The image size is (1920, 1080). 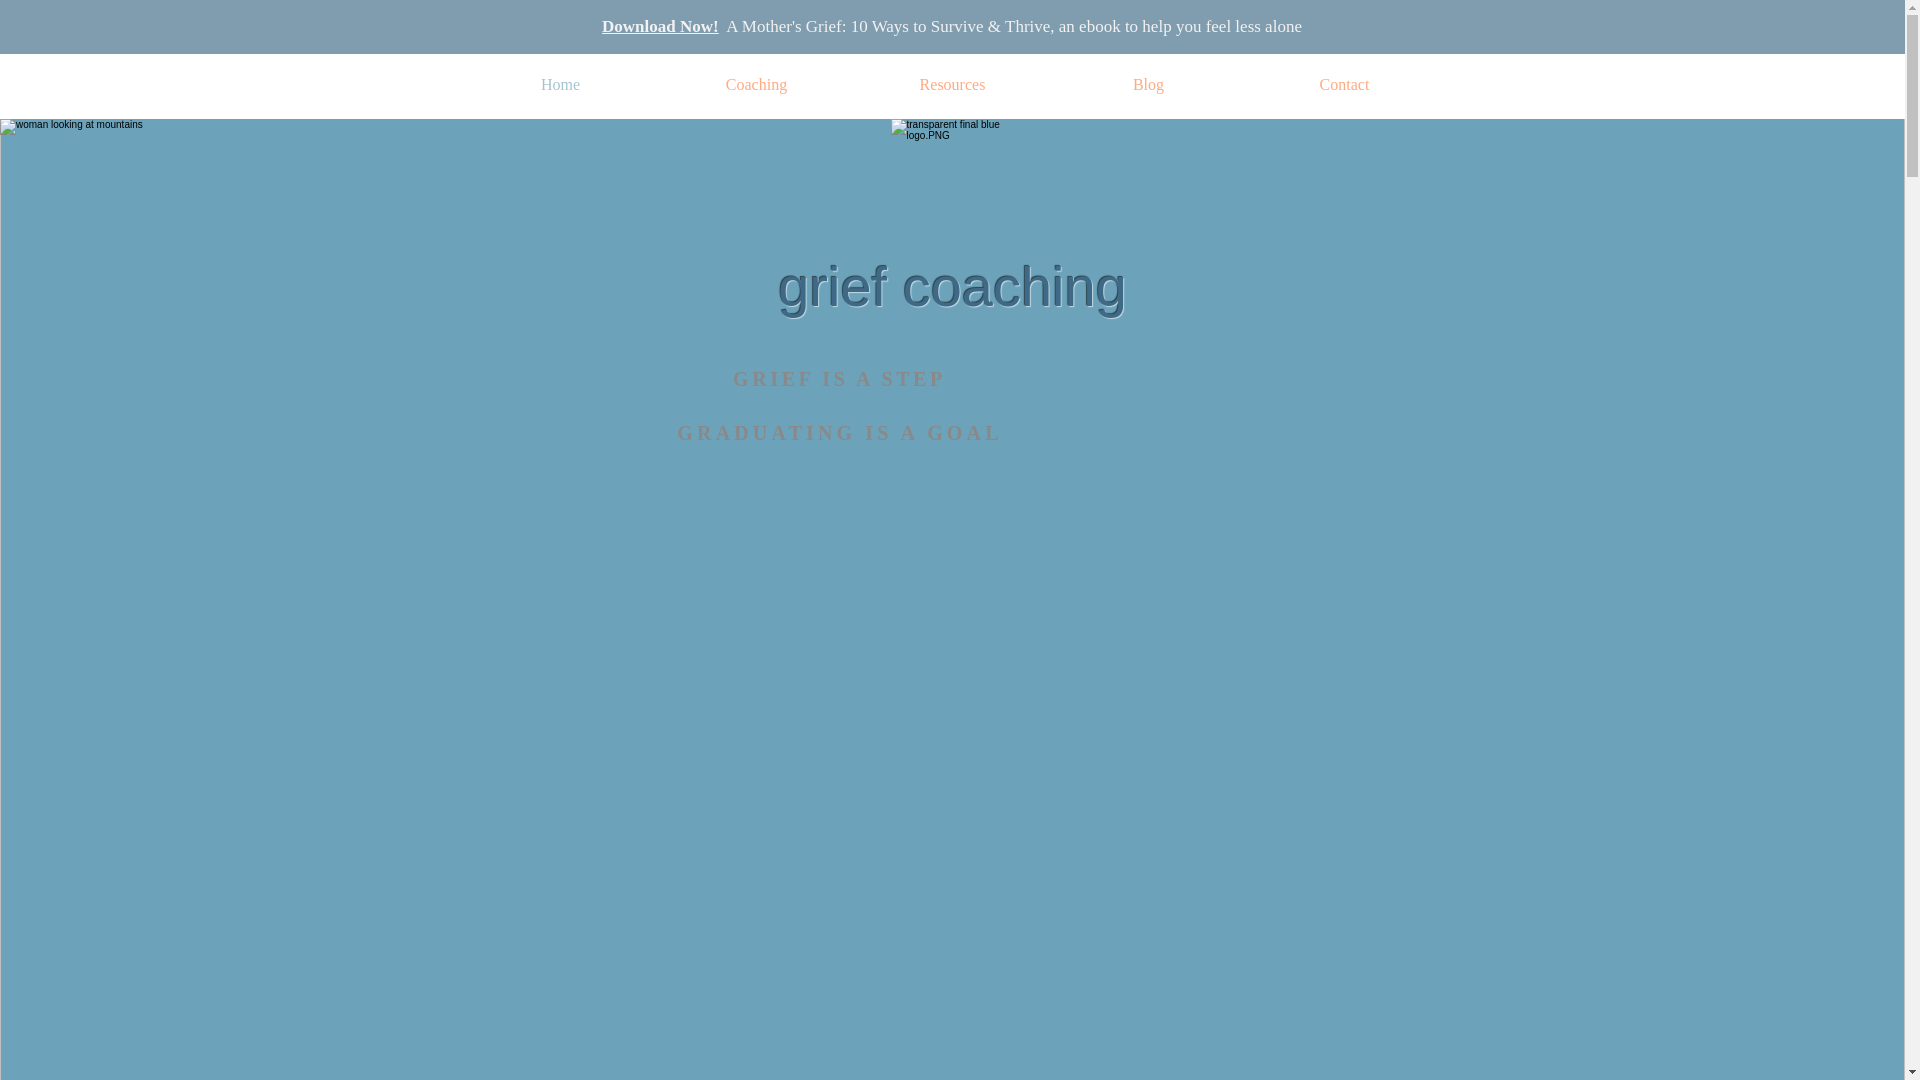 What do you see at coordinates (1148, 85) in the screenshot?
I see `Blog` at bounding box center [1148, 85].